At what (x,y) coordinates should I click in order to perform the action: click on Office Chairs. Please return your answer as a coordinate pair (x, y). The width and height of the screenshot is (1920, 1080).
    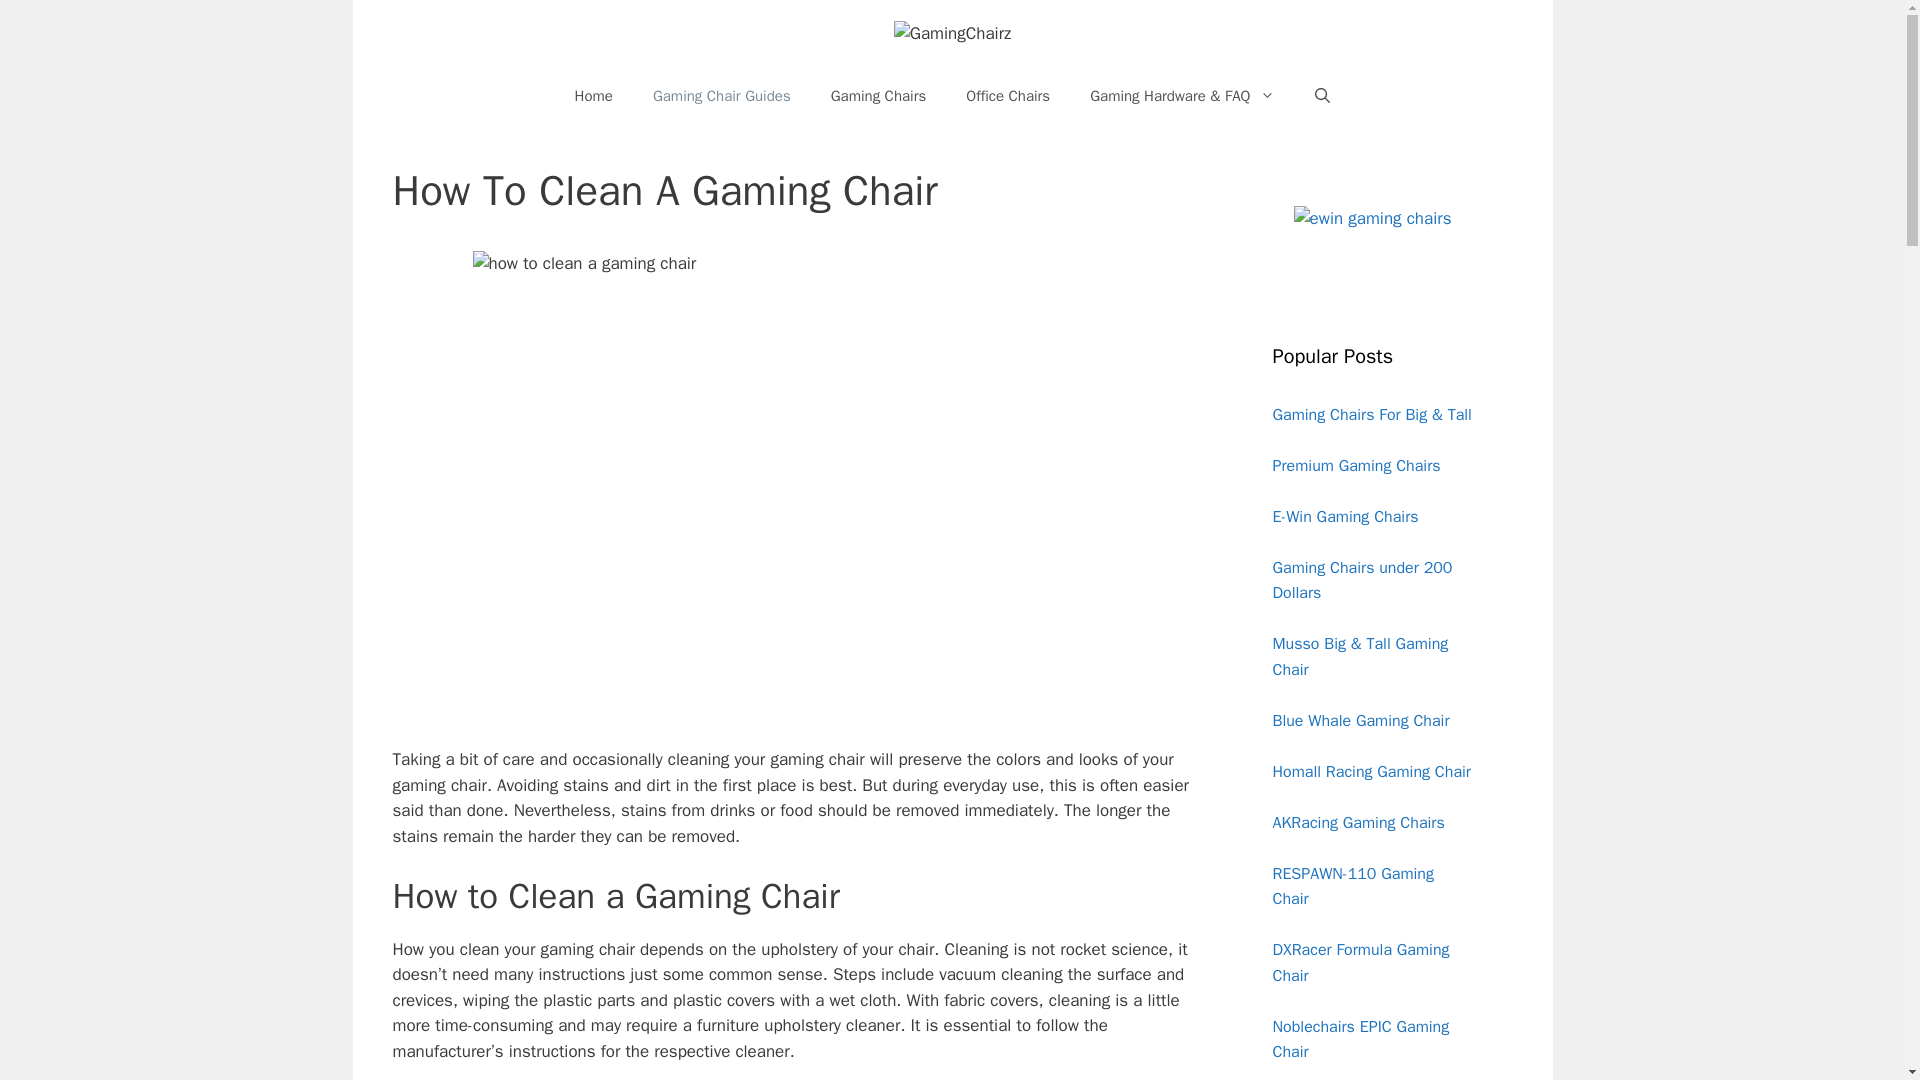
    Looking at the image, I should click on (1008, 96).